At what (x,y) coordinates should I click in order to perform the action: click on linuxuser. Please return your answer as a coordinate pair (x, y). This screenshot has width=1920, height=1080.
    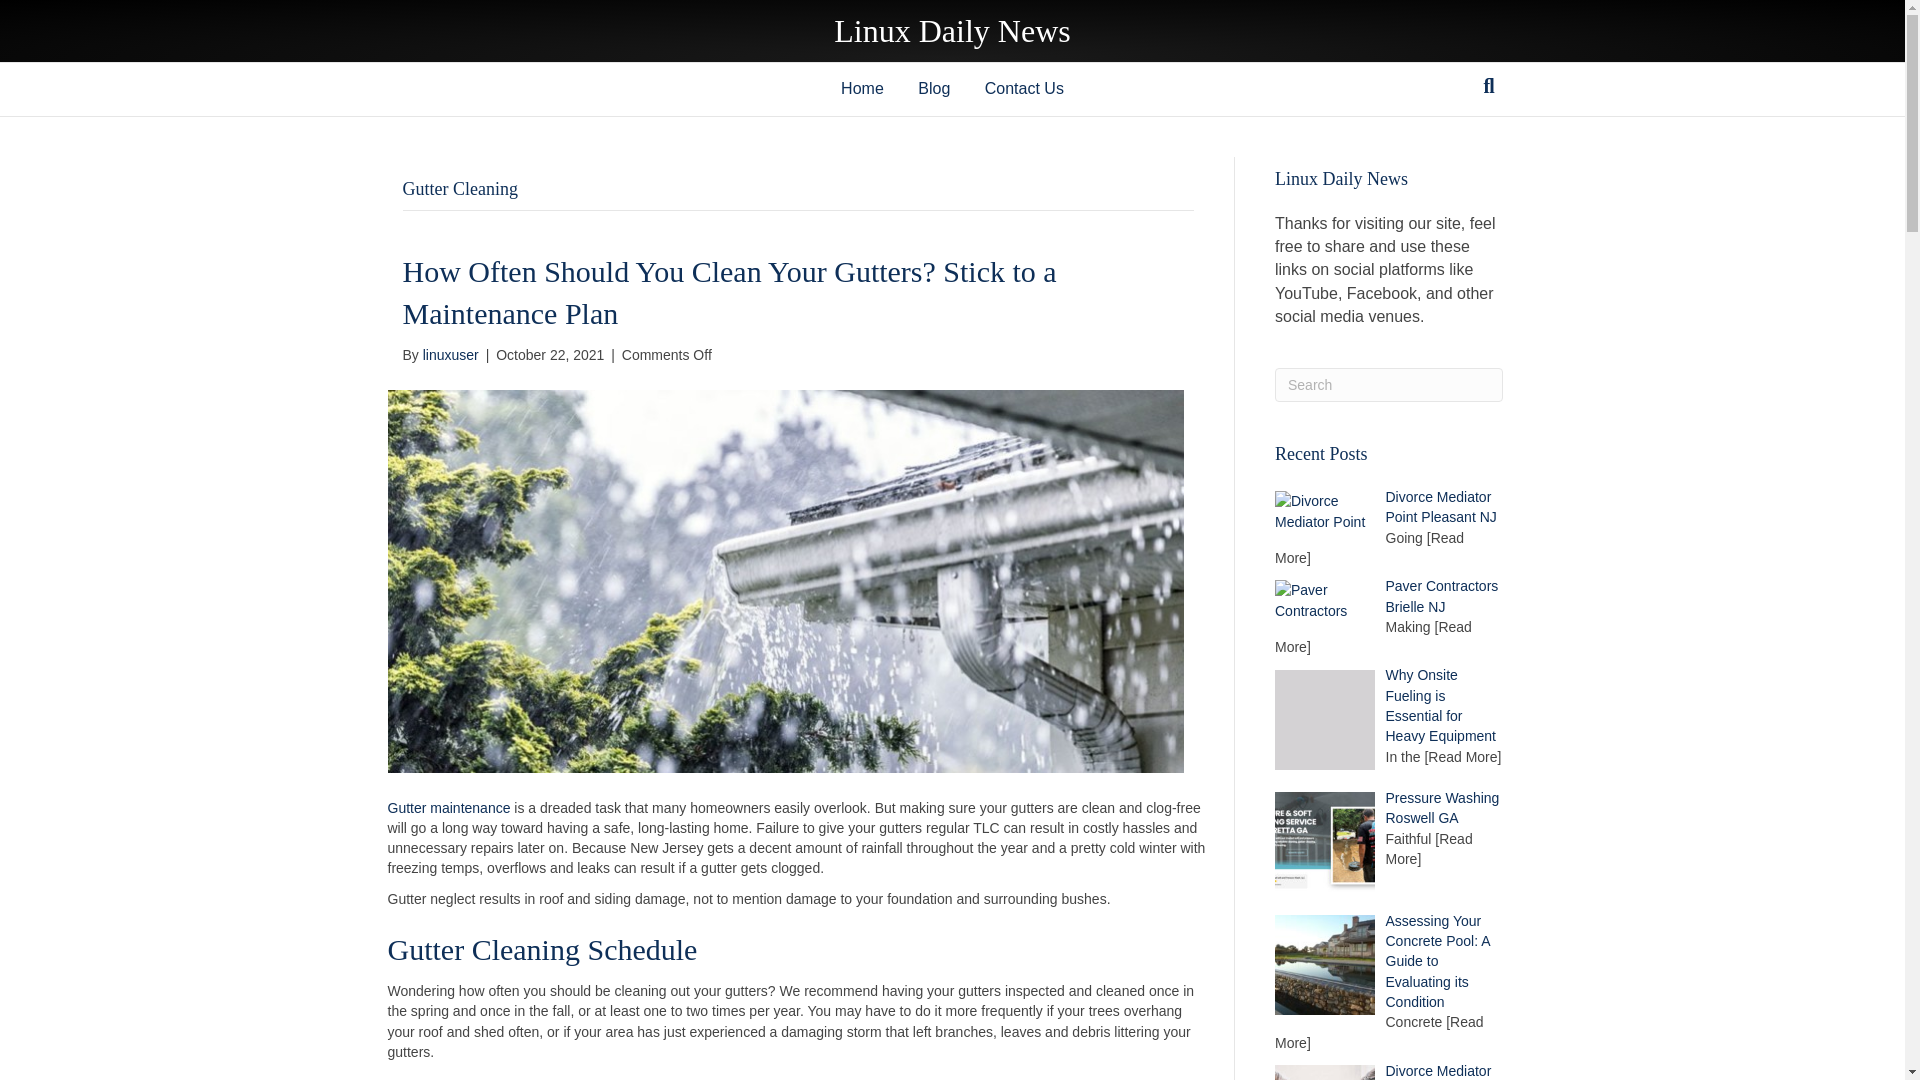
    Looking at the image, I should click on (450, 354).